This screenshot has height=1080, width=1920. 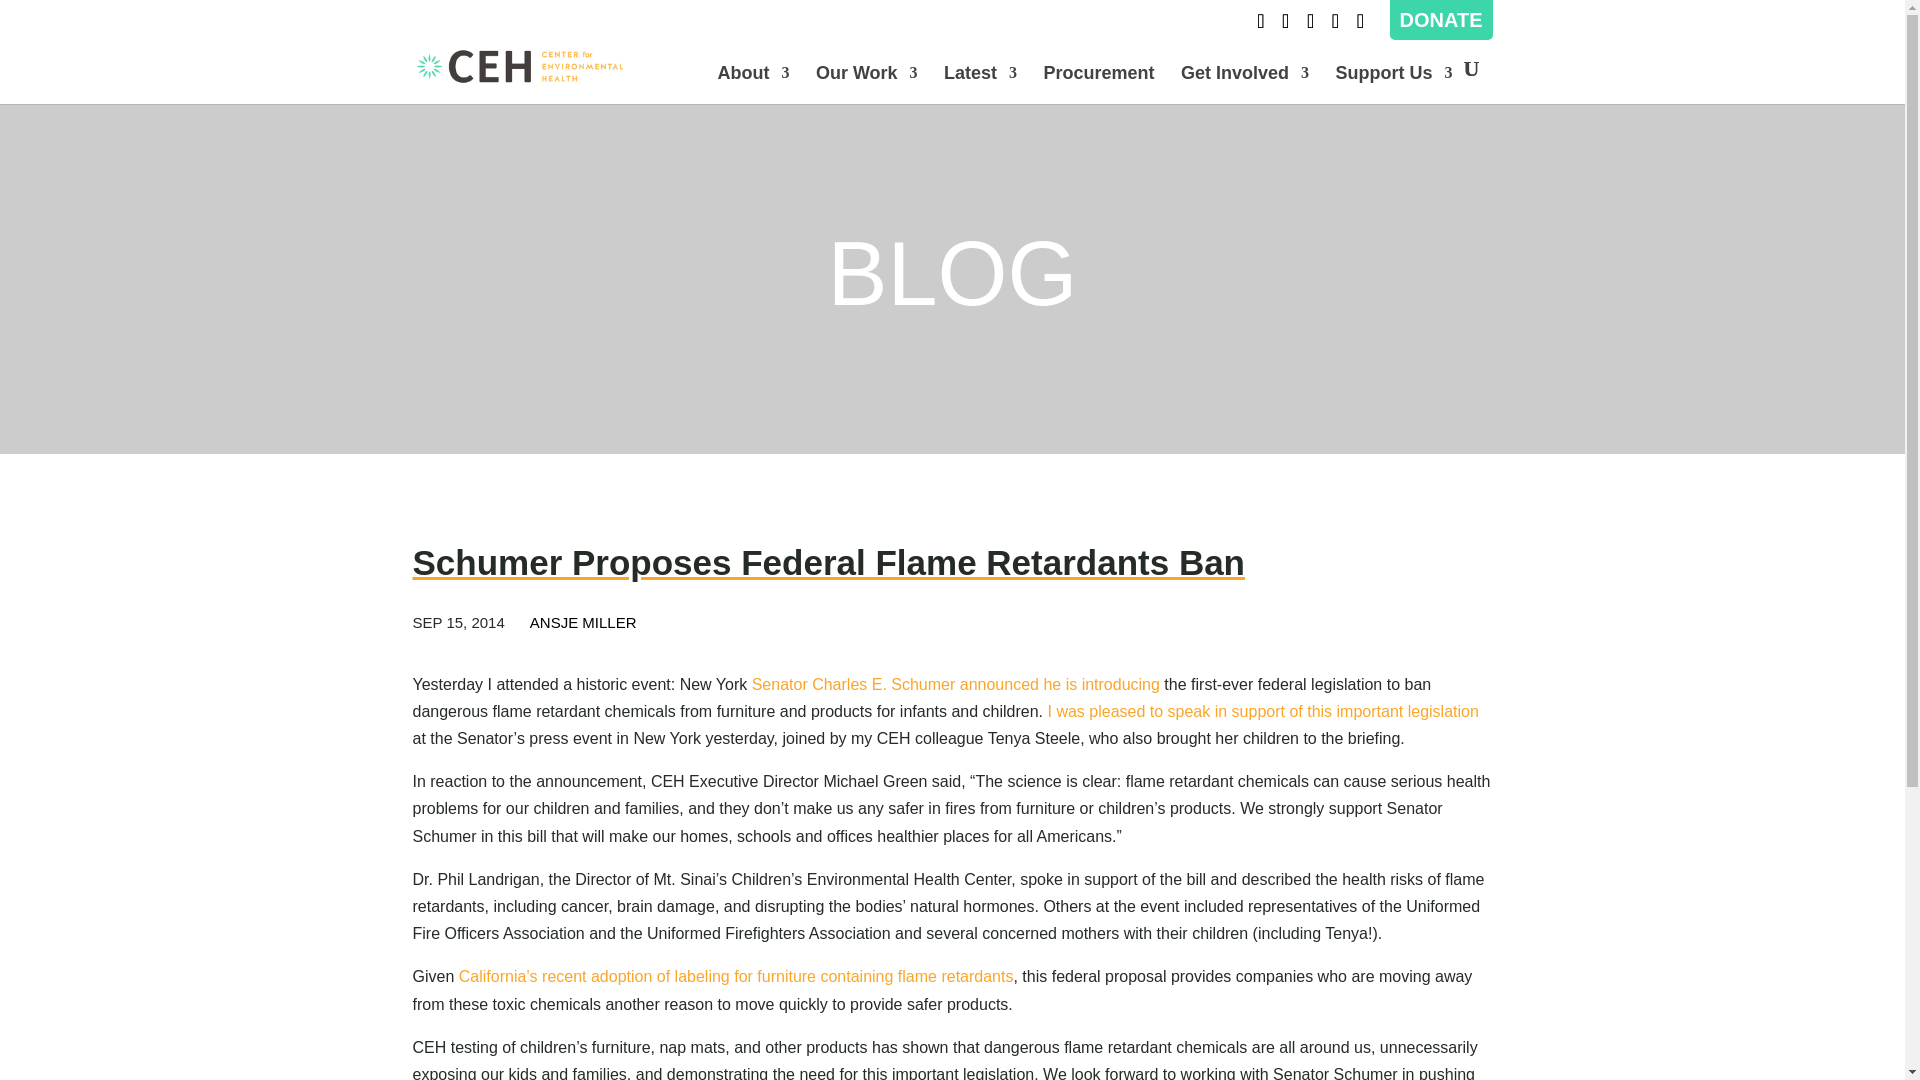 I want to click on Latest, so click(x=980, y=84).